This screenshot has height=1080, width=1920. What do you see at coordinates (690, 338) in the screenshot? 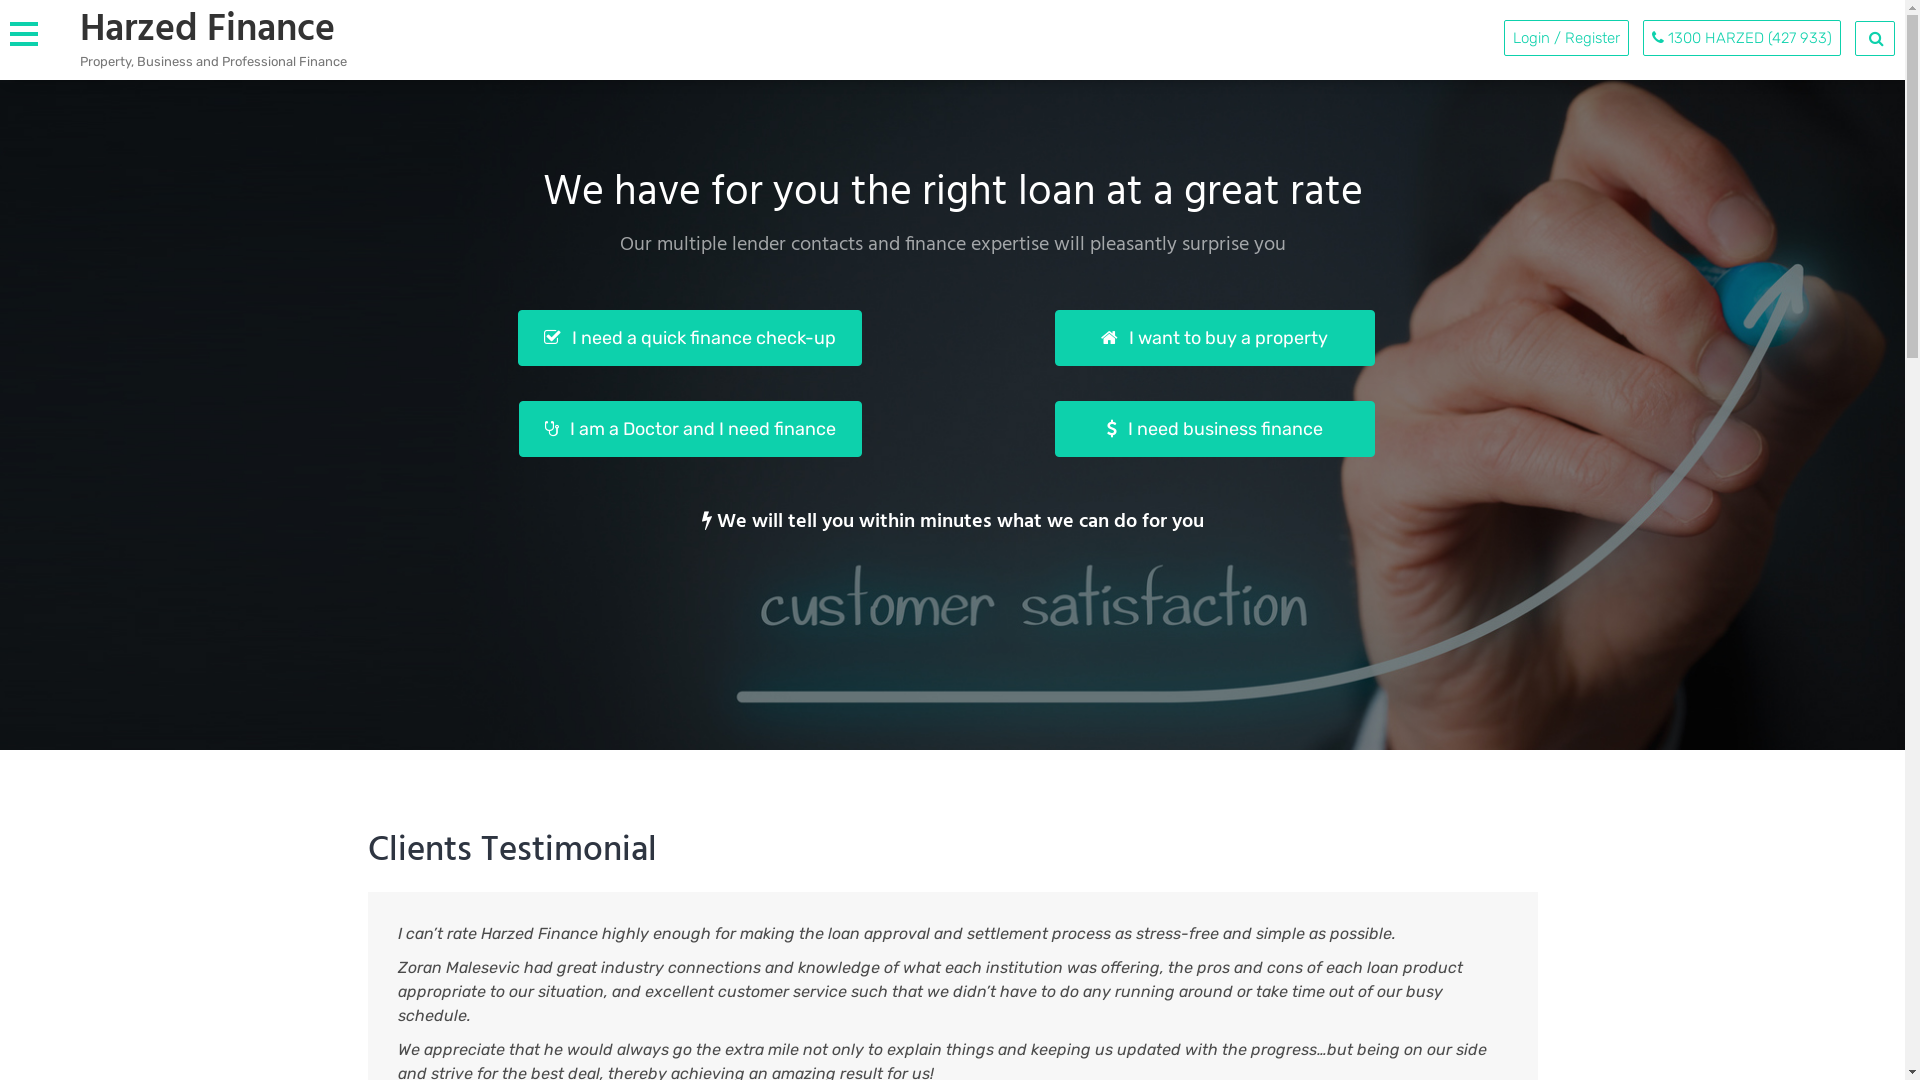
I see `I need a quick finance check-up` at bounding box center [690, 338].